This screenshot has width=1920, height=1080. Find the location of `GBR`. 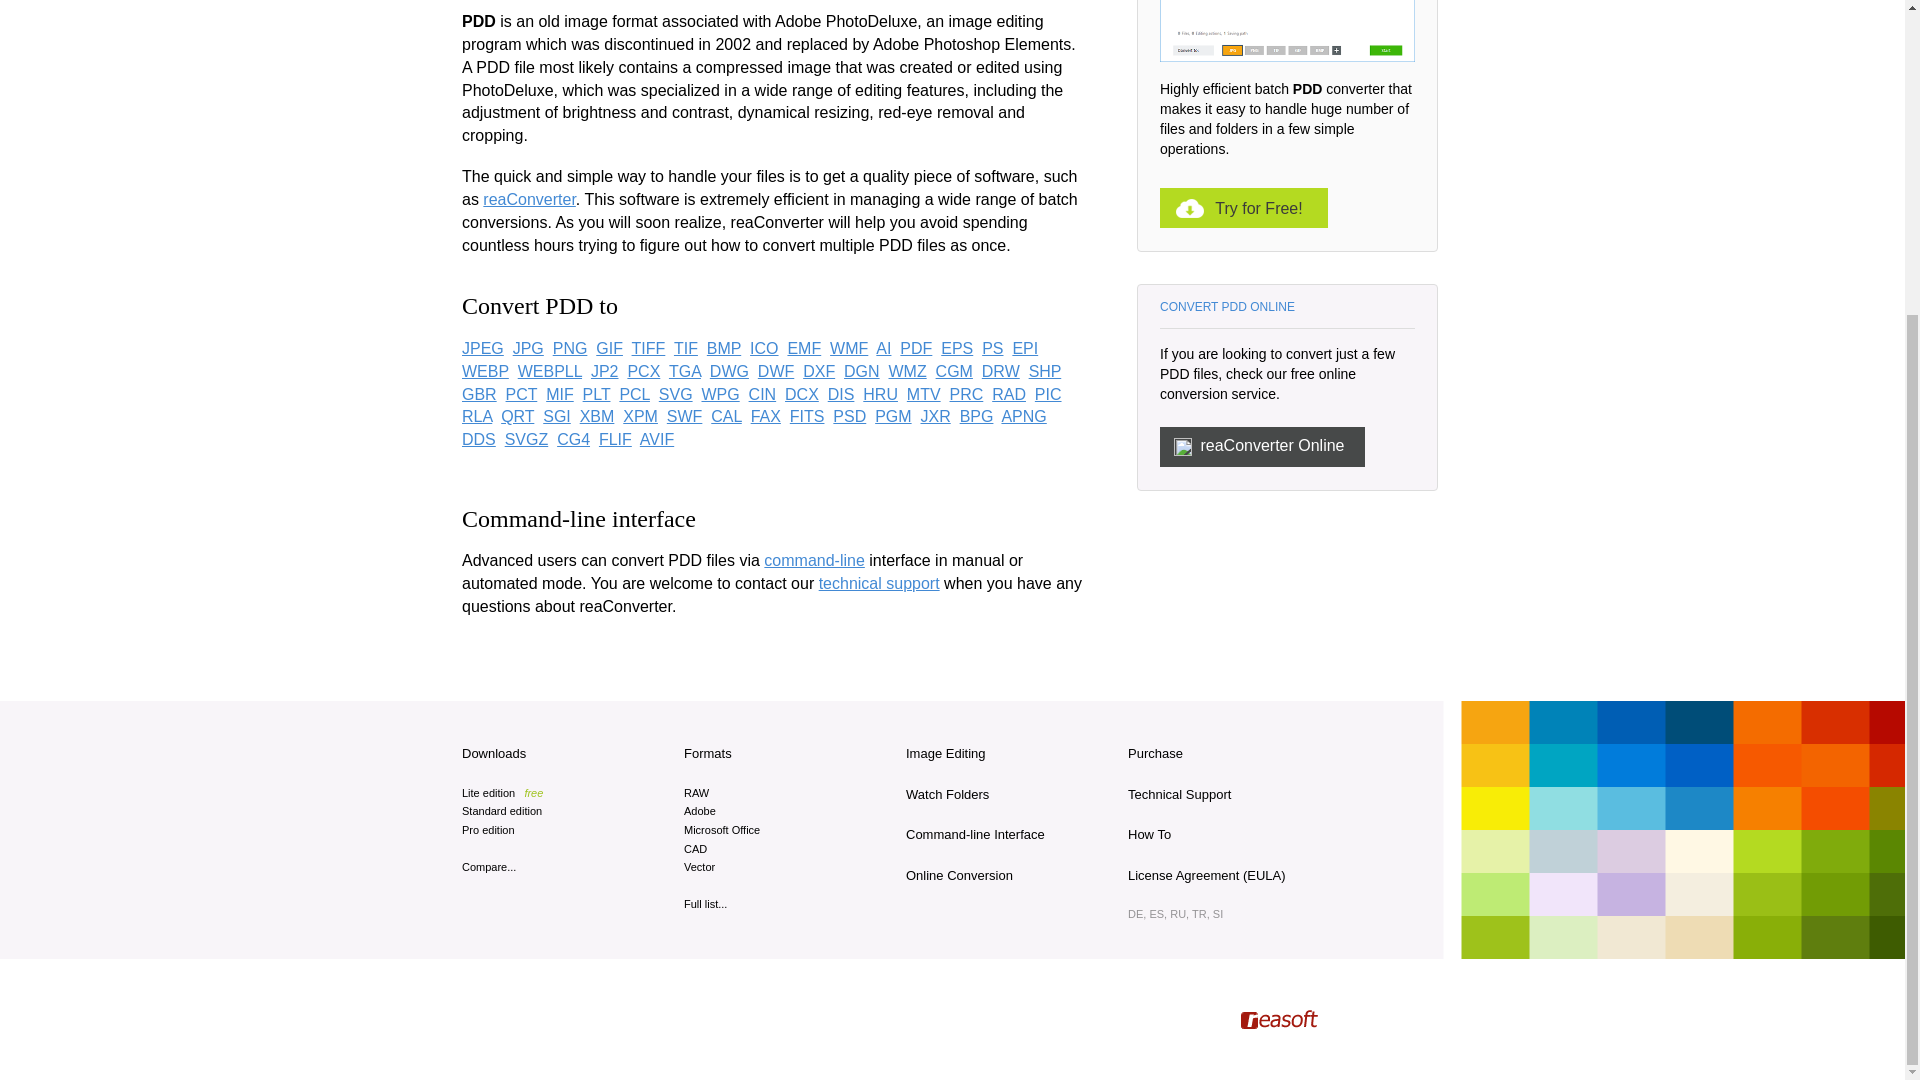

GBR is located at coordinates (480, 394).